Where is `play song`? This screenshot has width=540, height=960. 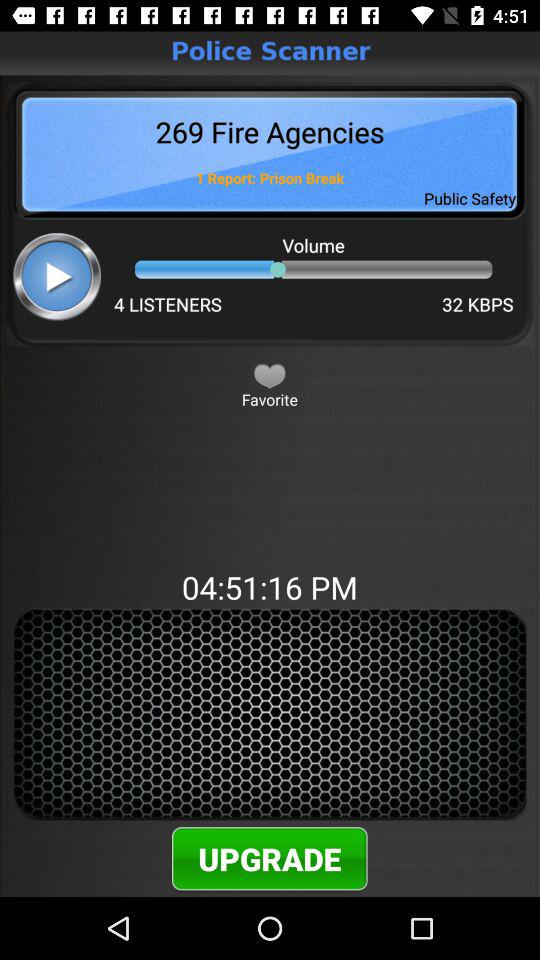
play song is located at coordinates (56, 276).